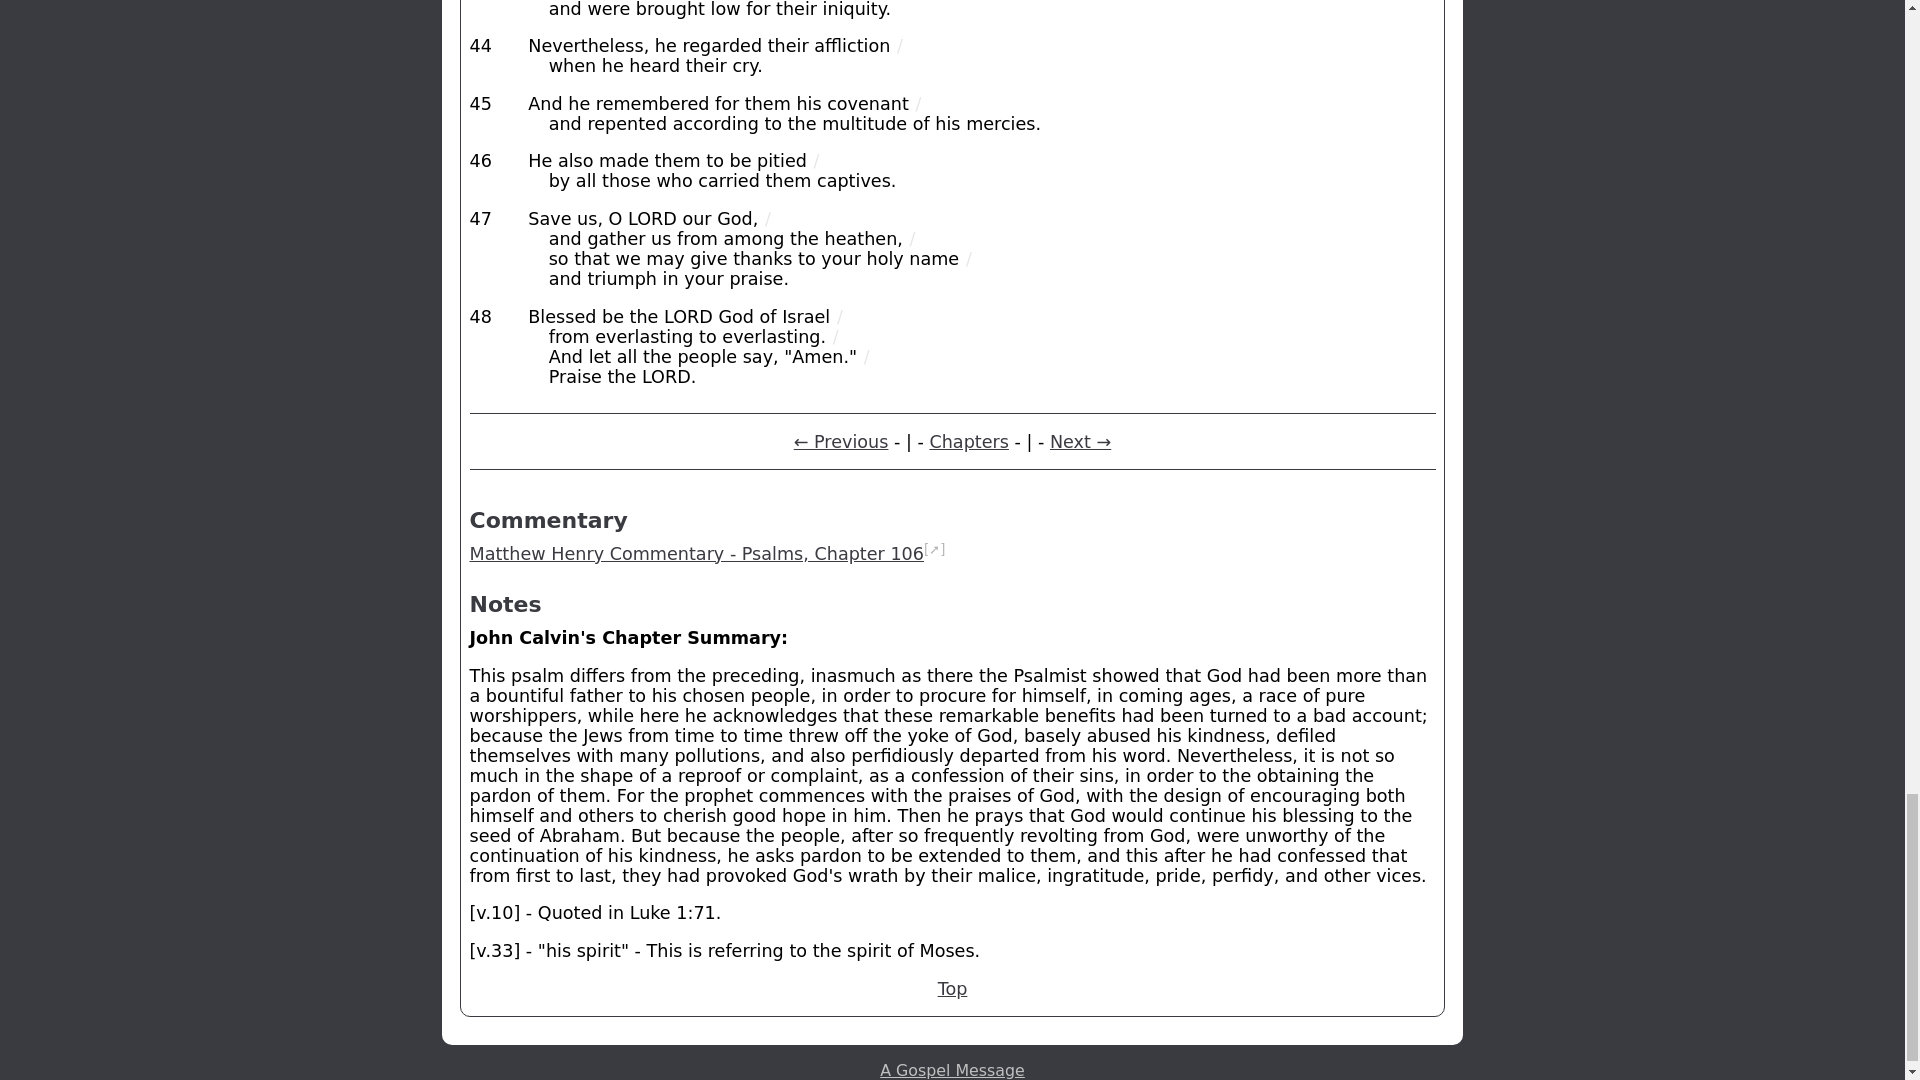  What do you see at coordinates (696, 554) in the screenshot?
I see `Matthew Henry Commentary - Psalms, Chapter 106` at bounding box center [696, 554].